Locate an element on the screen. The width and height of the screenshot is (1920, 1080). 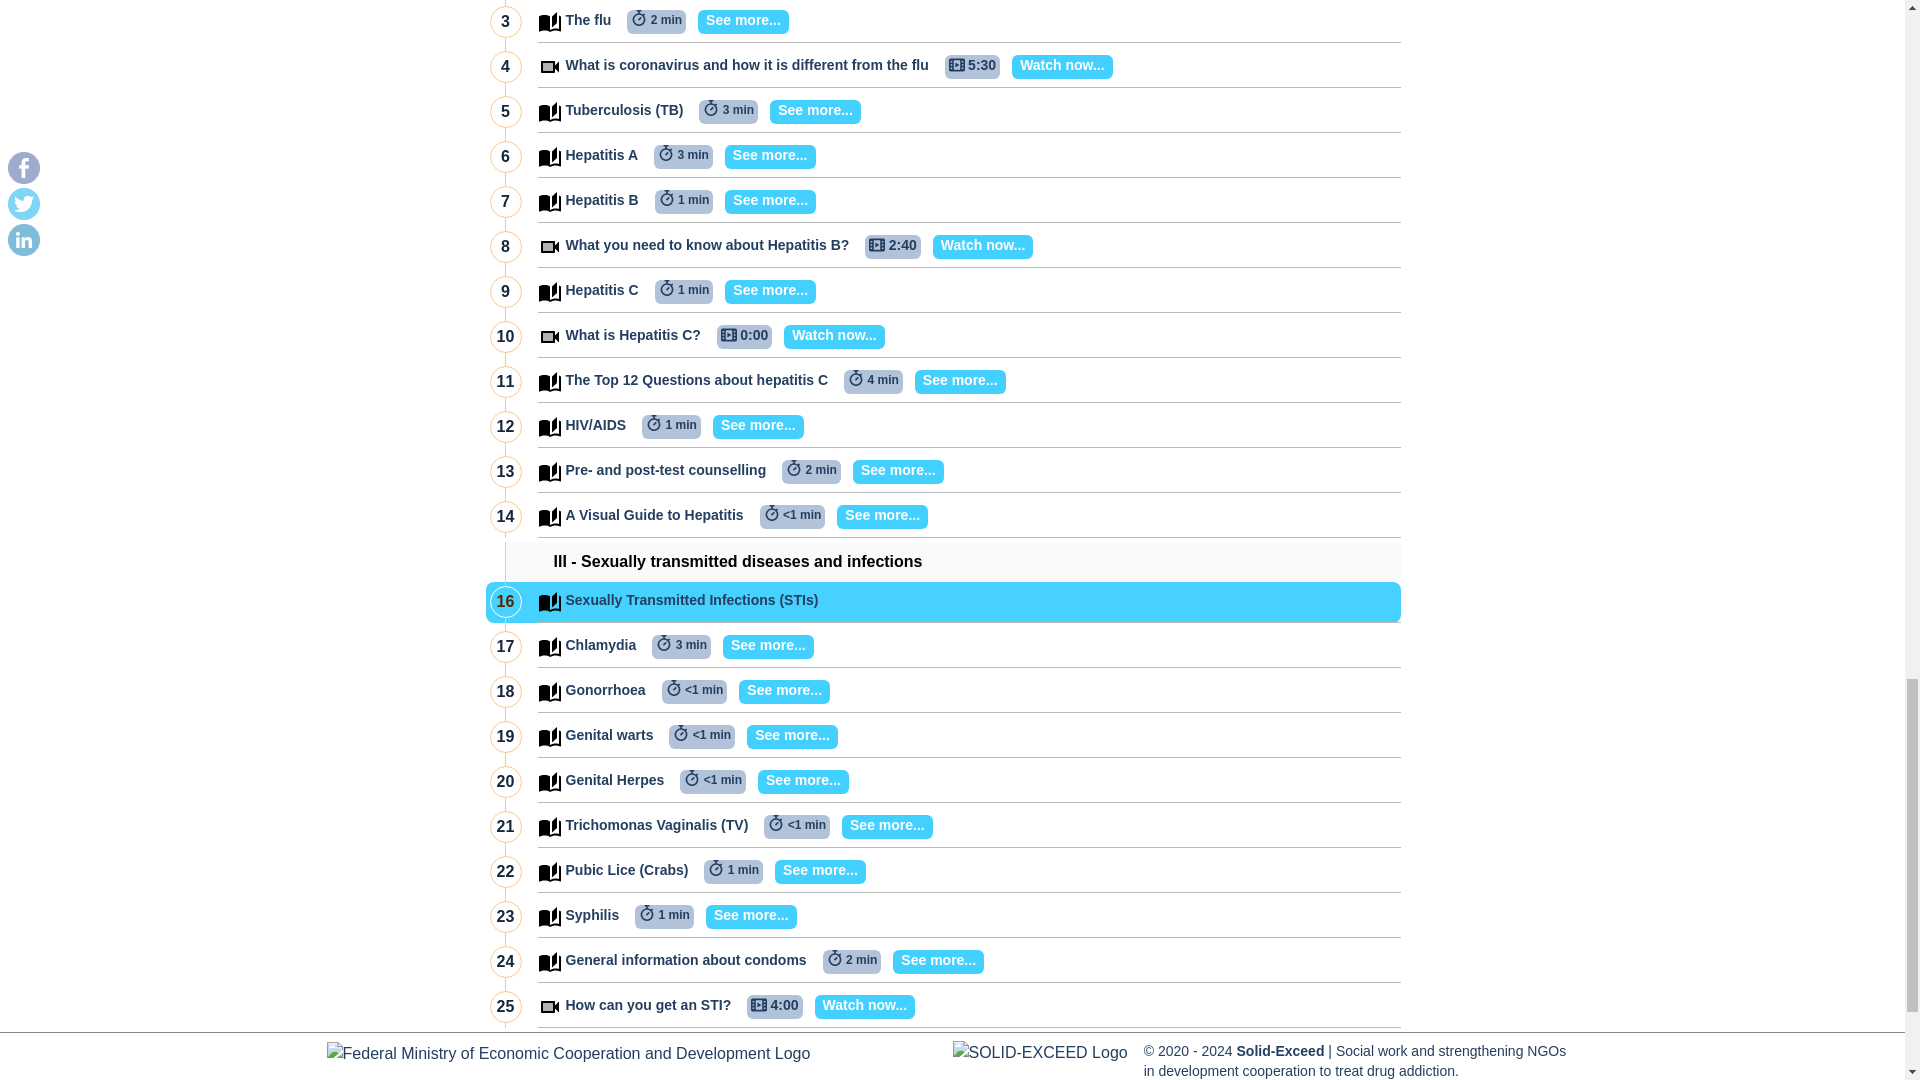
The flu is located at coordinates (589, 21).